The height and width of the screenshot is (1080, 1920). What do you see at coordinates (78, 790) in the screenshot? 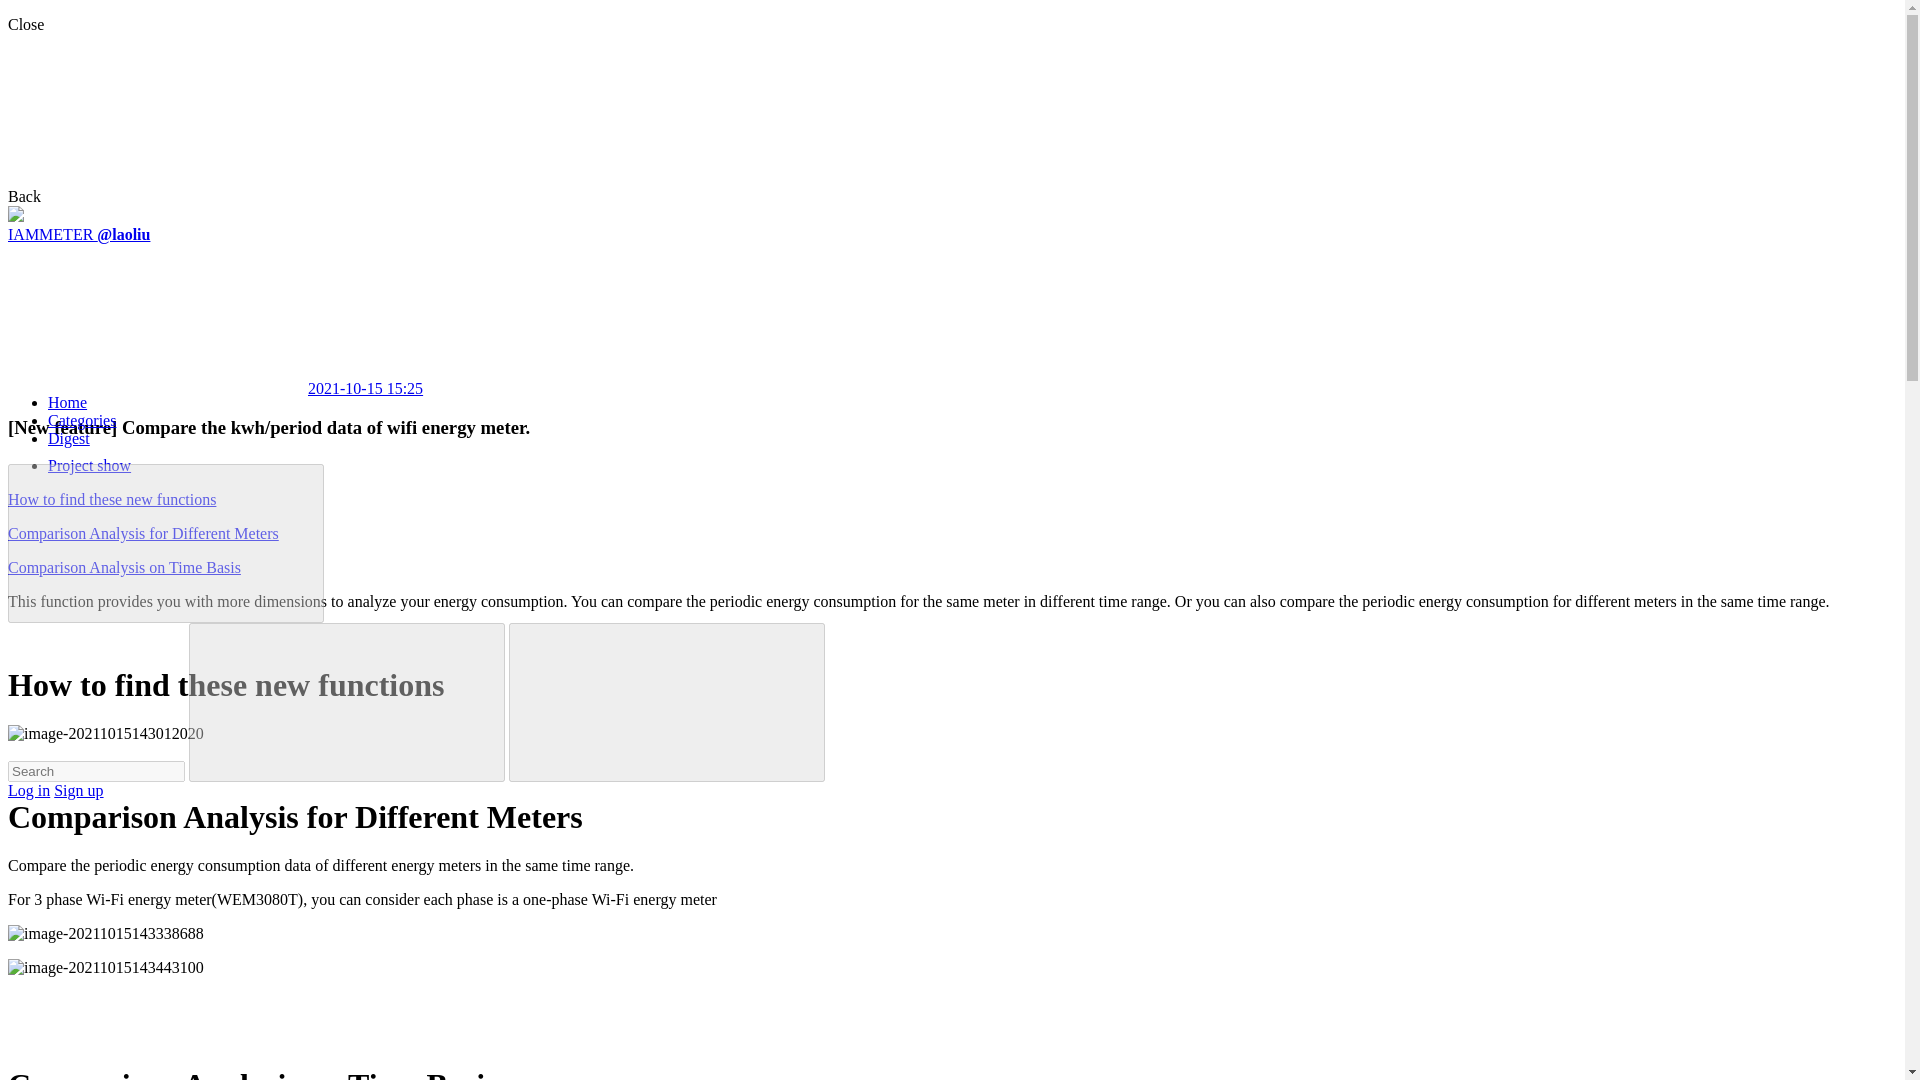
I see `Sign up` at bounding box center [78, 790].